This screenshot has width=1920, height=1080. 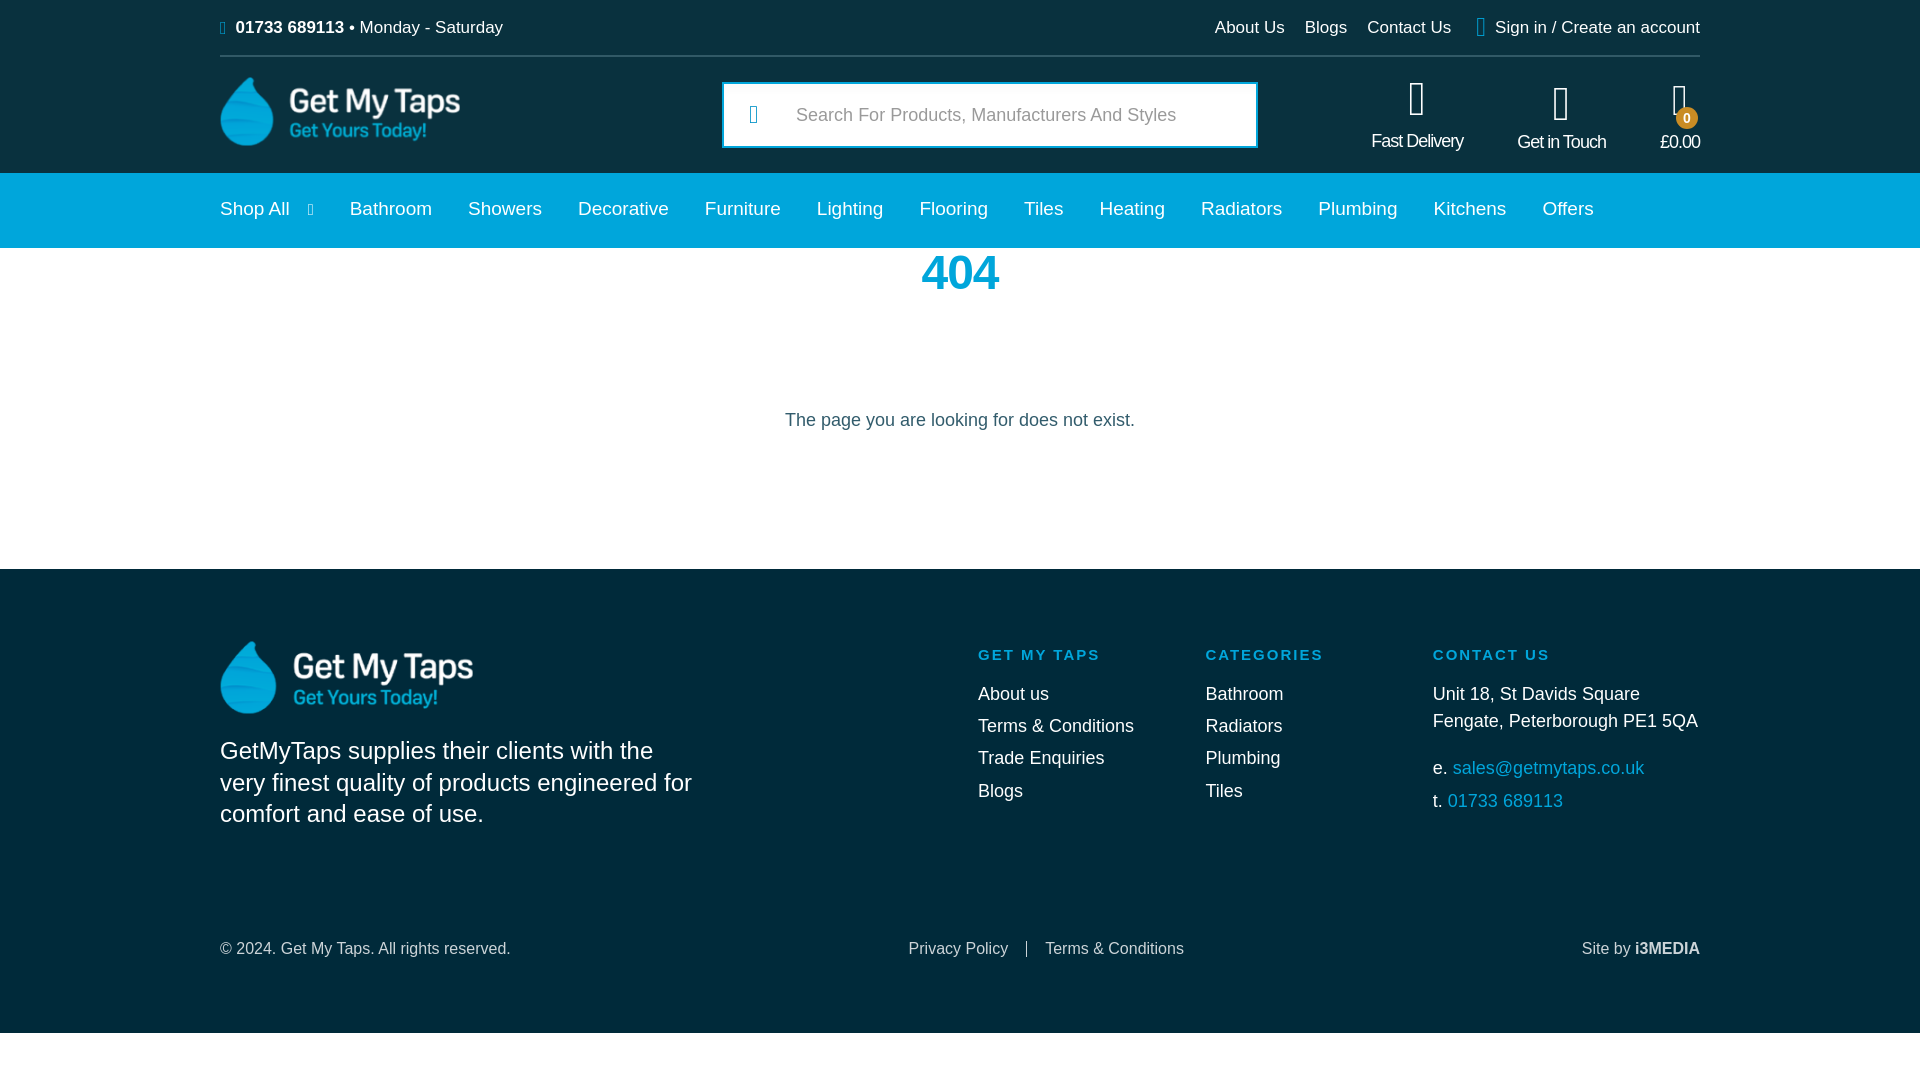 What do you see at coordinates (742, 210) in the screenshot?
I see `Furniture` at bounding box center [742, 210].